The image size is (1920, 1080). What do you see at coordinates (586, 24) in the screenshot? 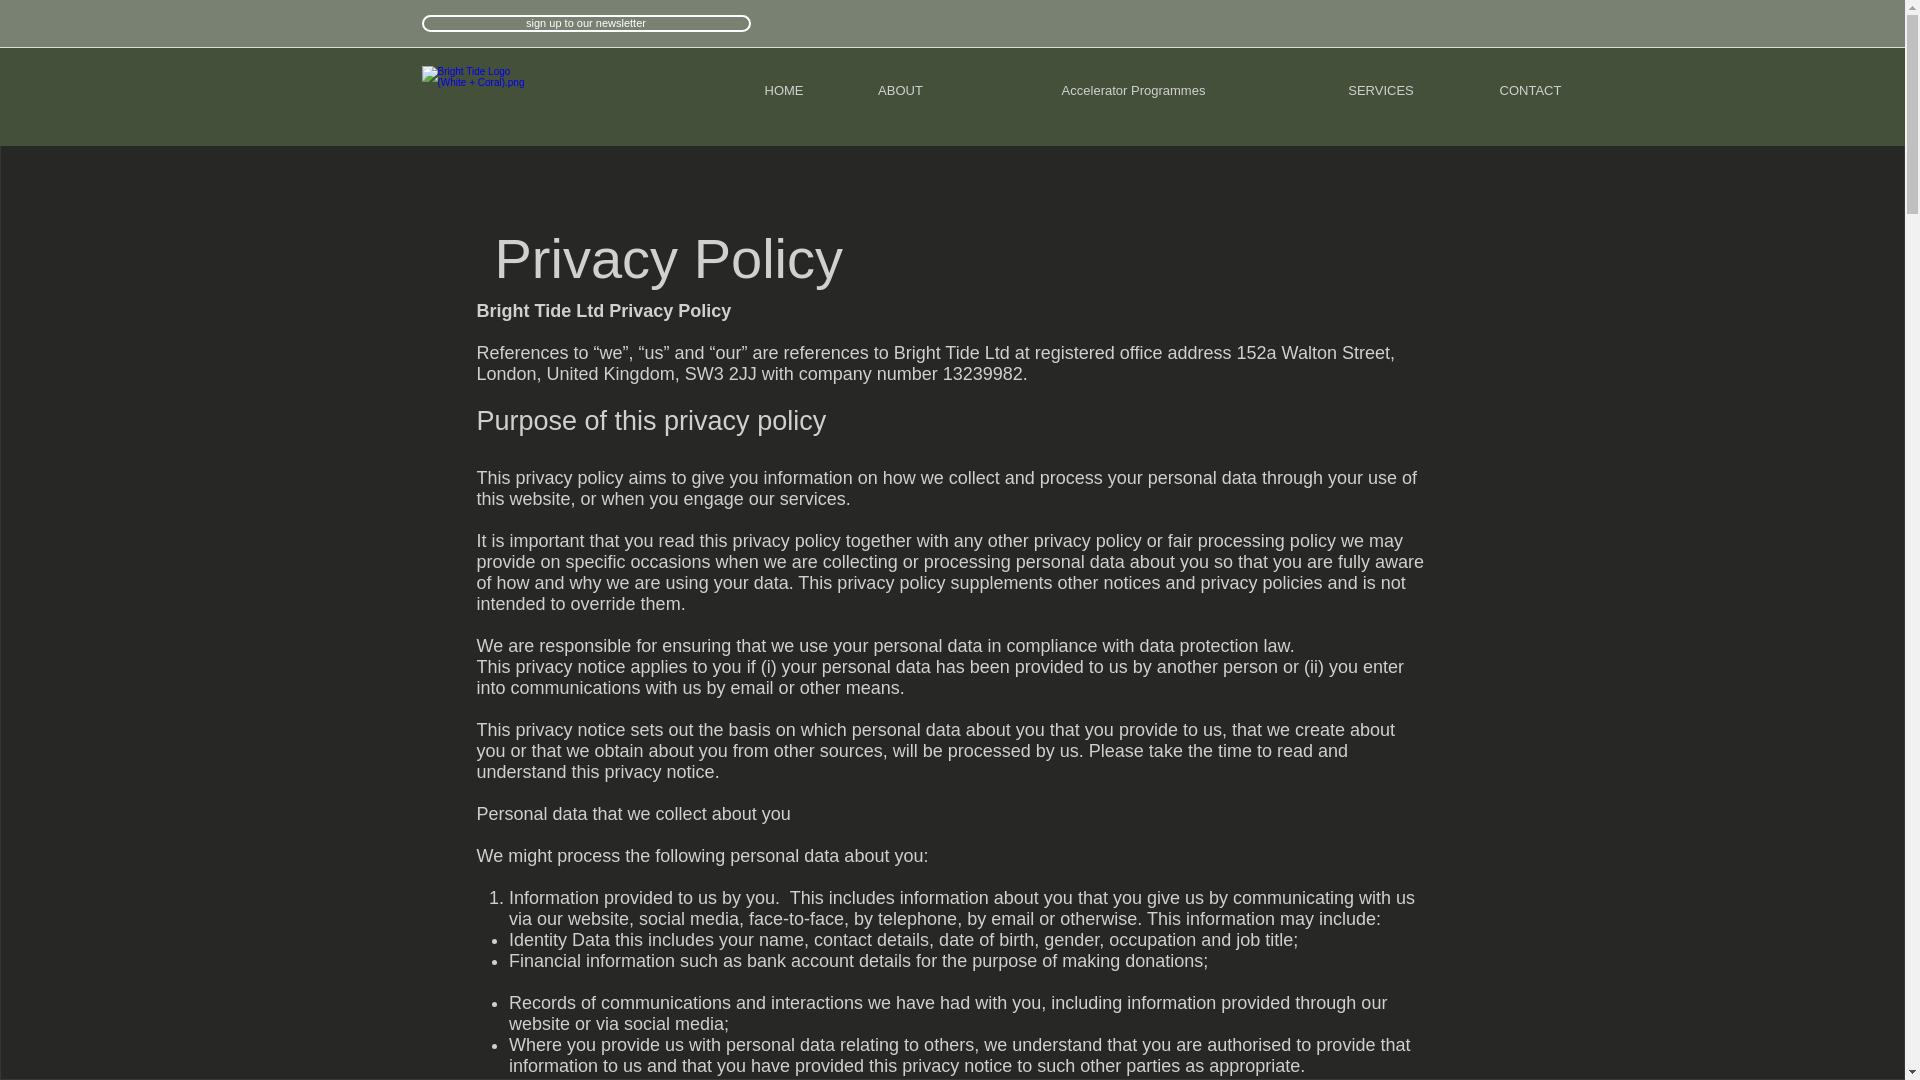
I see `sign up to our newsletter` at bounding box center [586, 24].